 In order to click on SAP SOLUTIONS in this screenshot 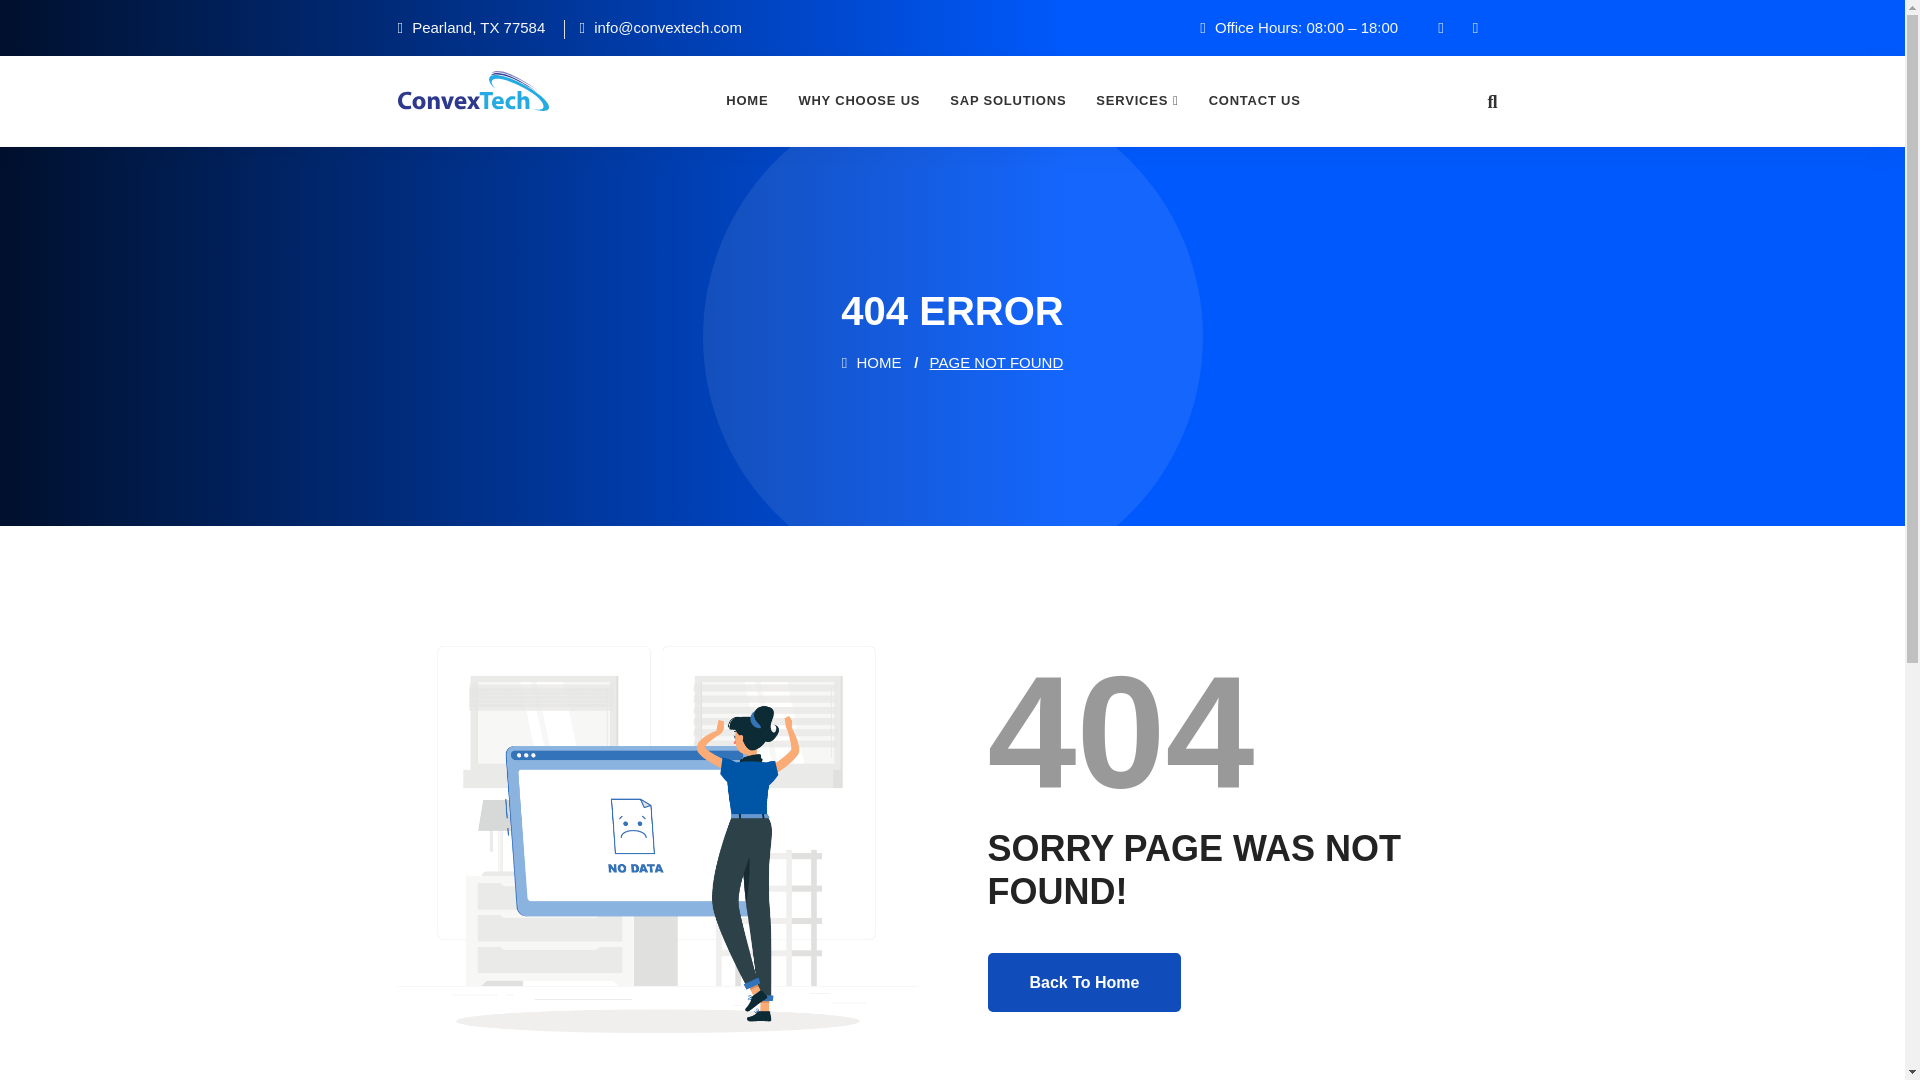, I will do `click(1008, 100)`.